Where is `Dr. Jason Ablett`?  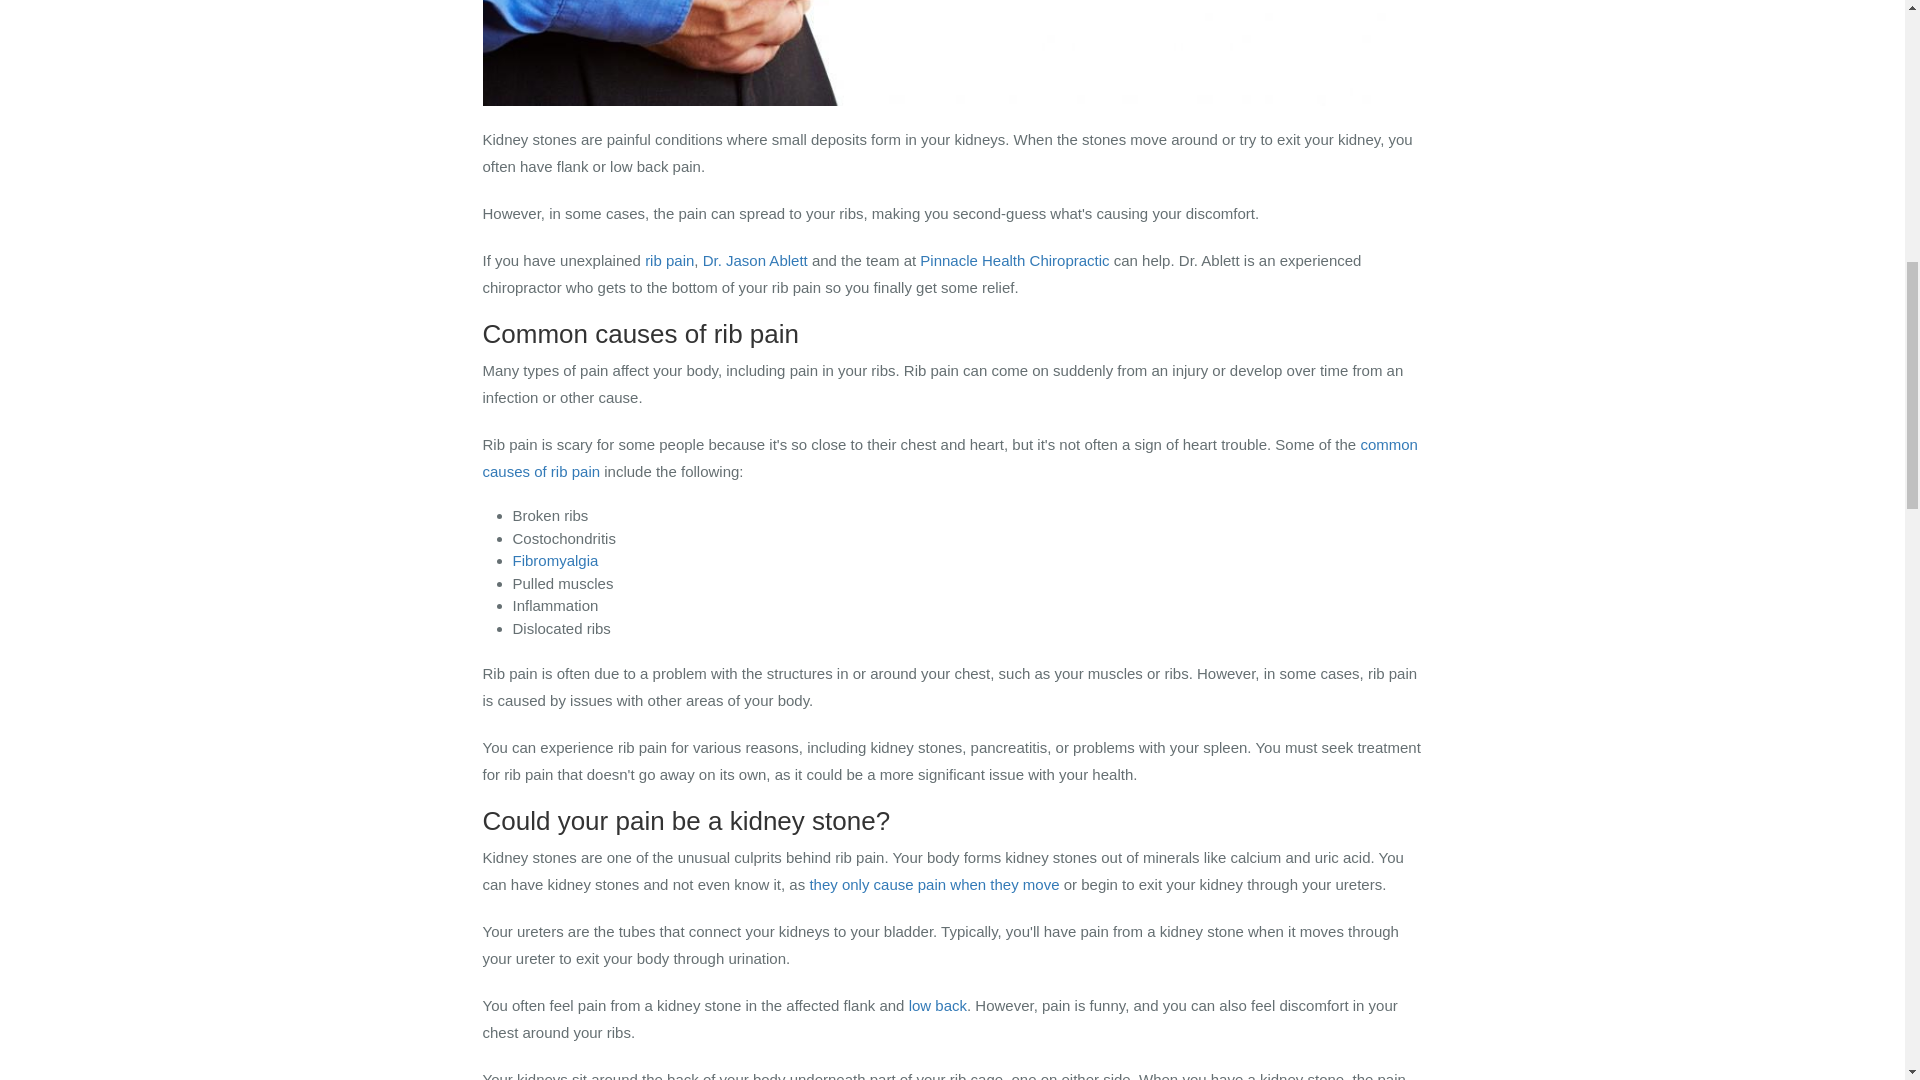
Dr. Jason Ablett is located at coordinates (755, 260).